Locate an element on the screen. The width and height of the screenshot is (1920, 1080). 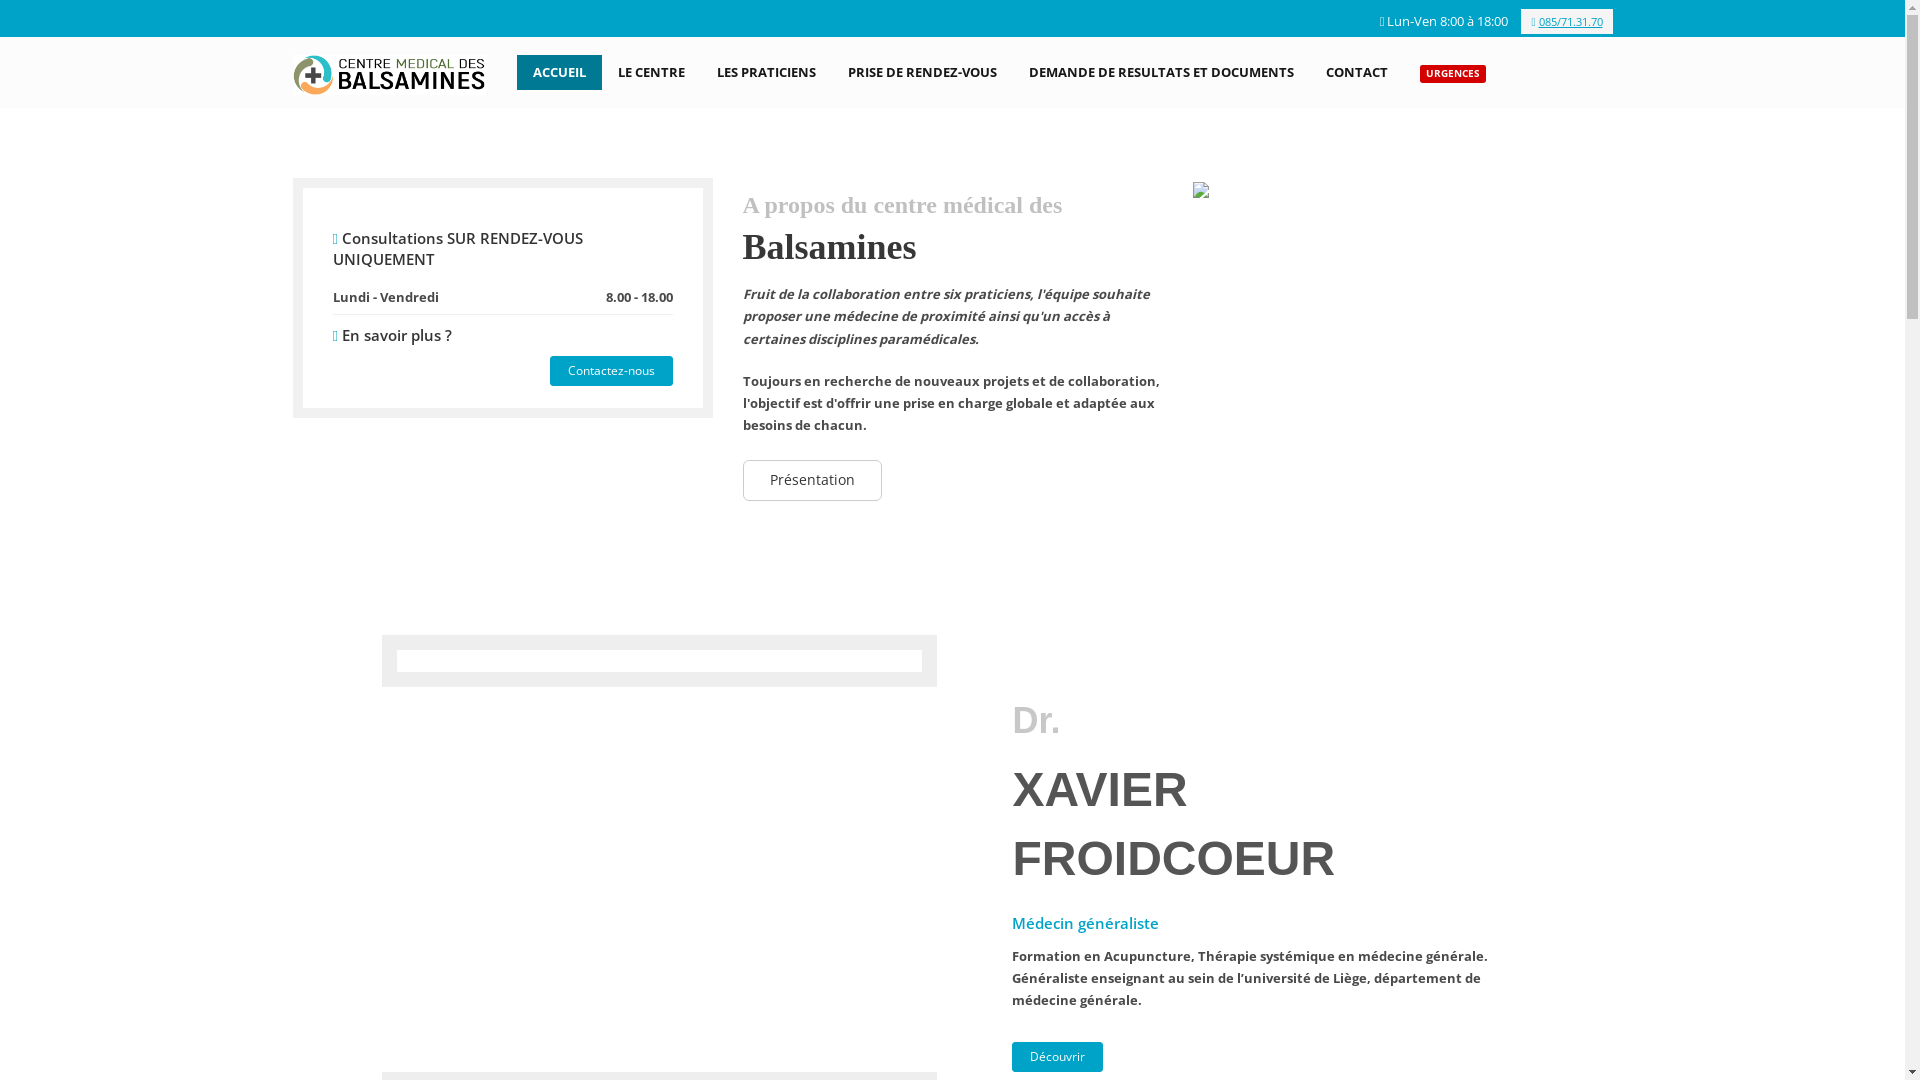
CONTACT is located at coordinates (1357, 72).